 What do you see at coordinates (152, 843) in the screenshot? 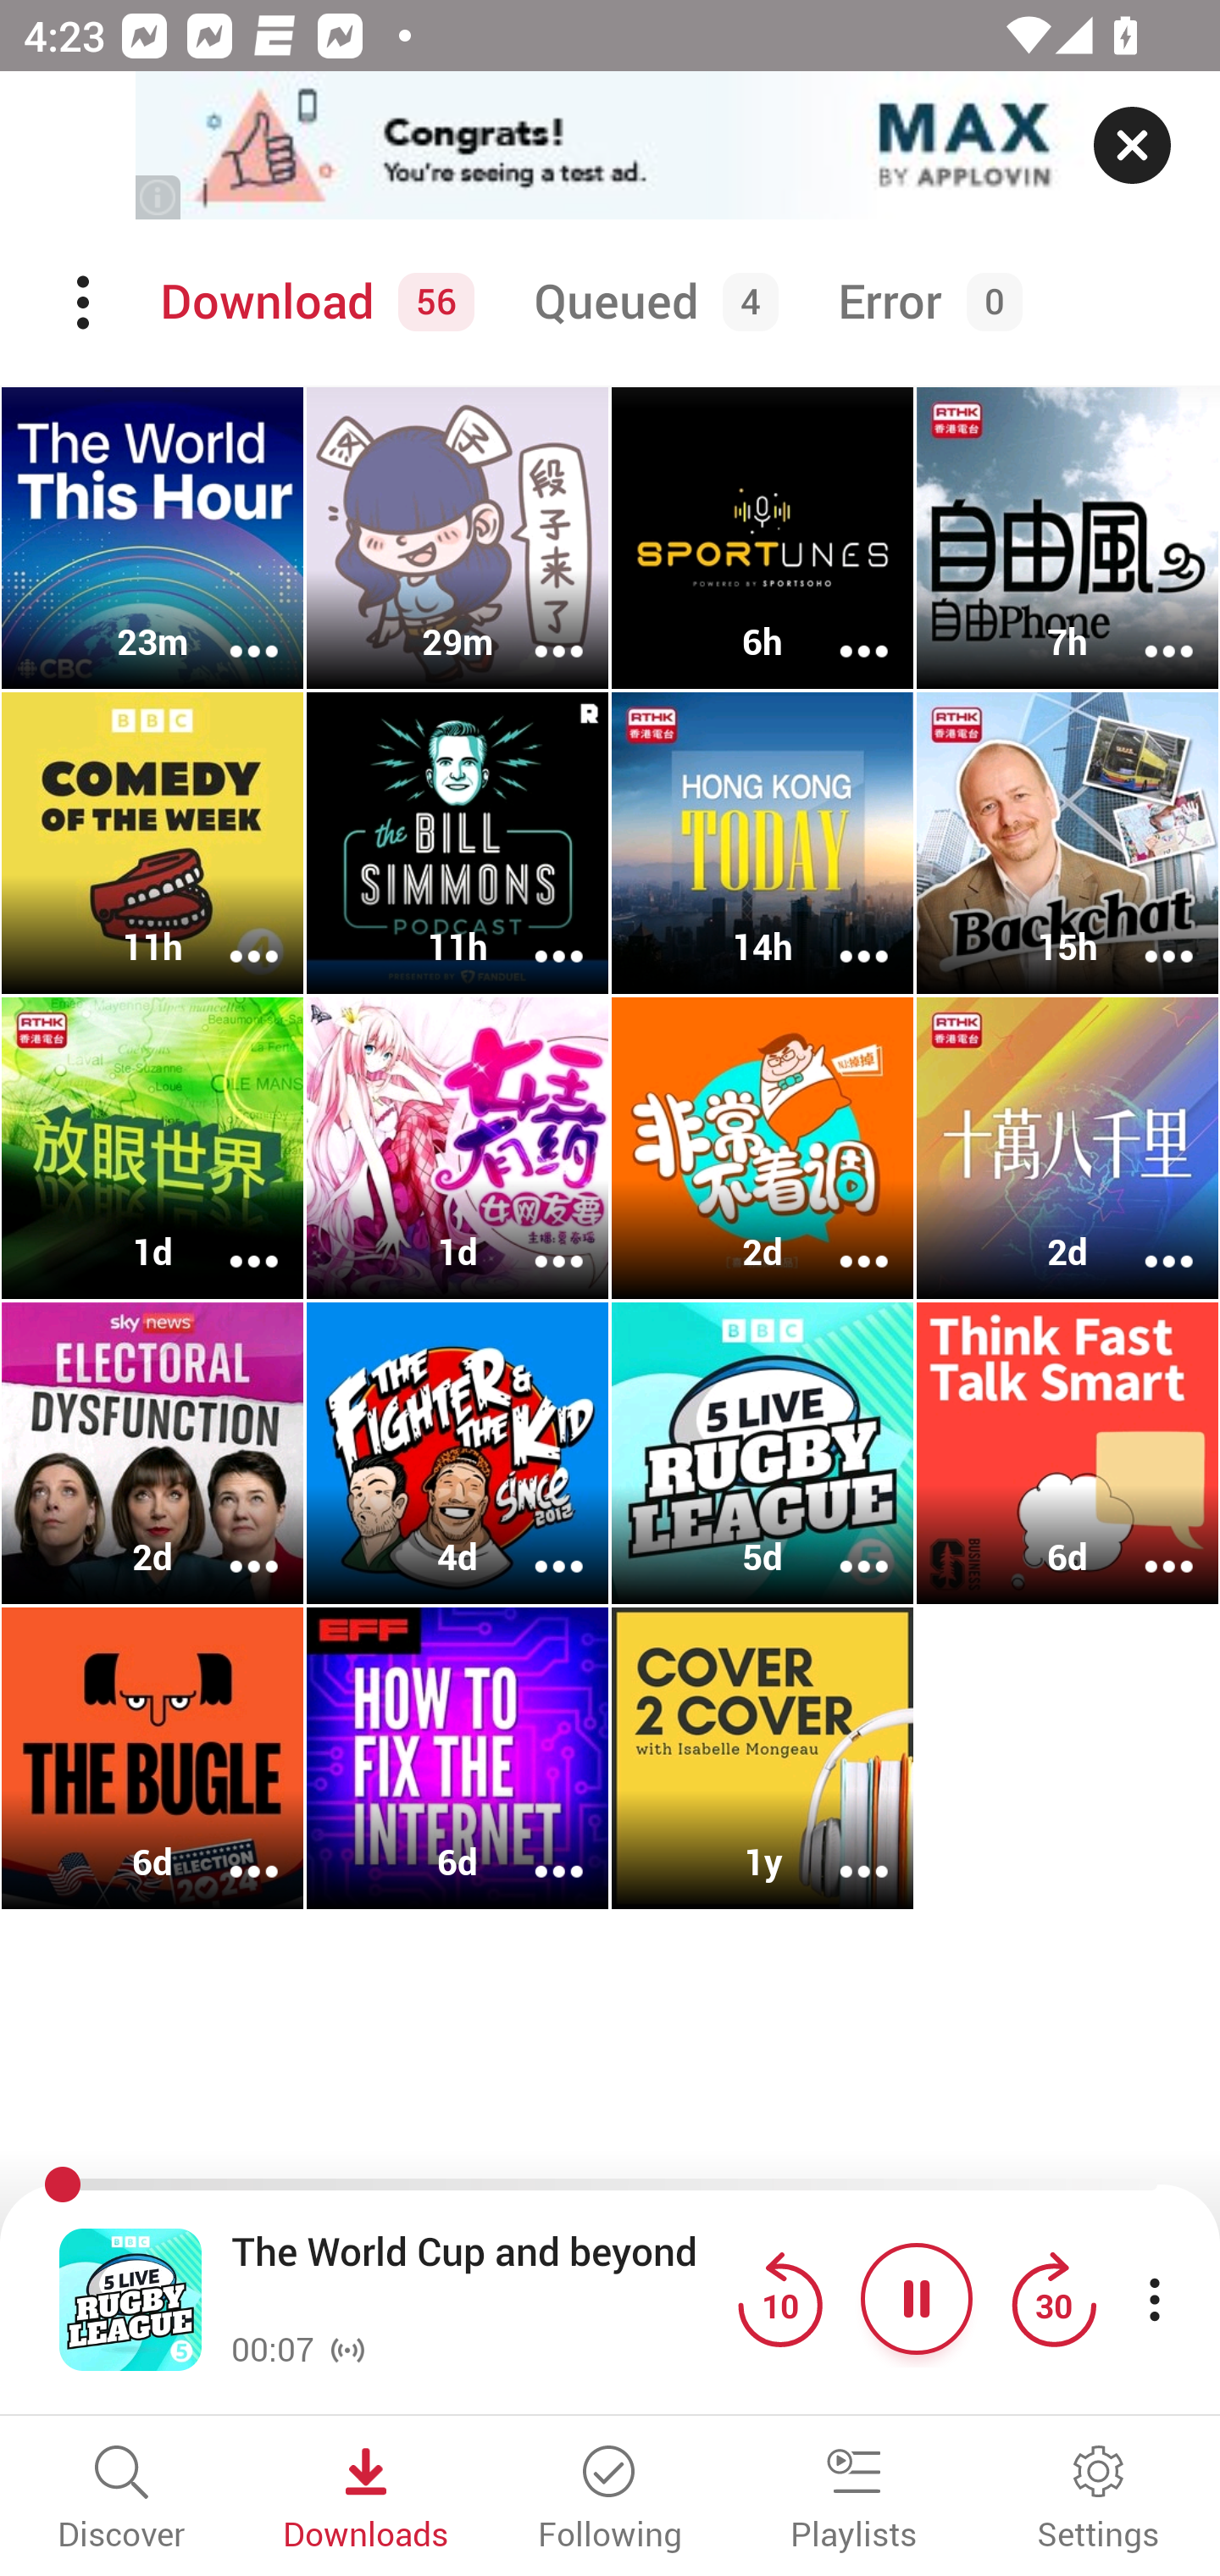
I see `Comedy of the Week 11h More options More options` at bounding box center [152, 843].